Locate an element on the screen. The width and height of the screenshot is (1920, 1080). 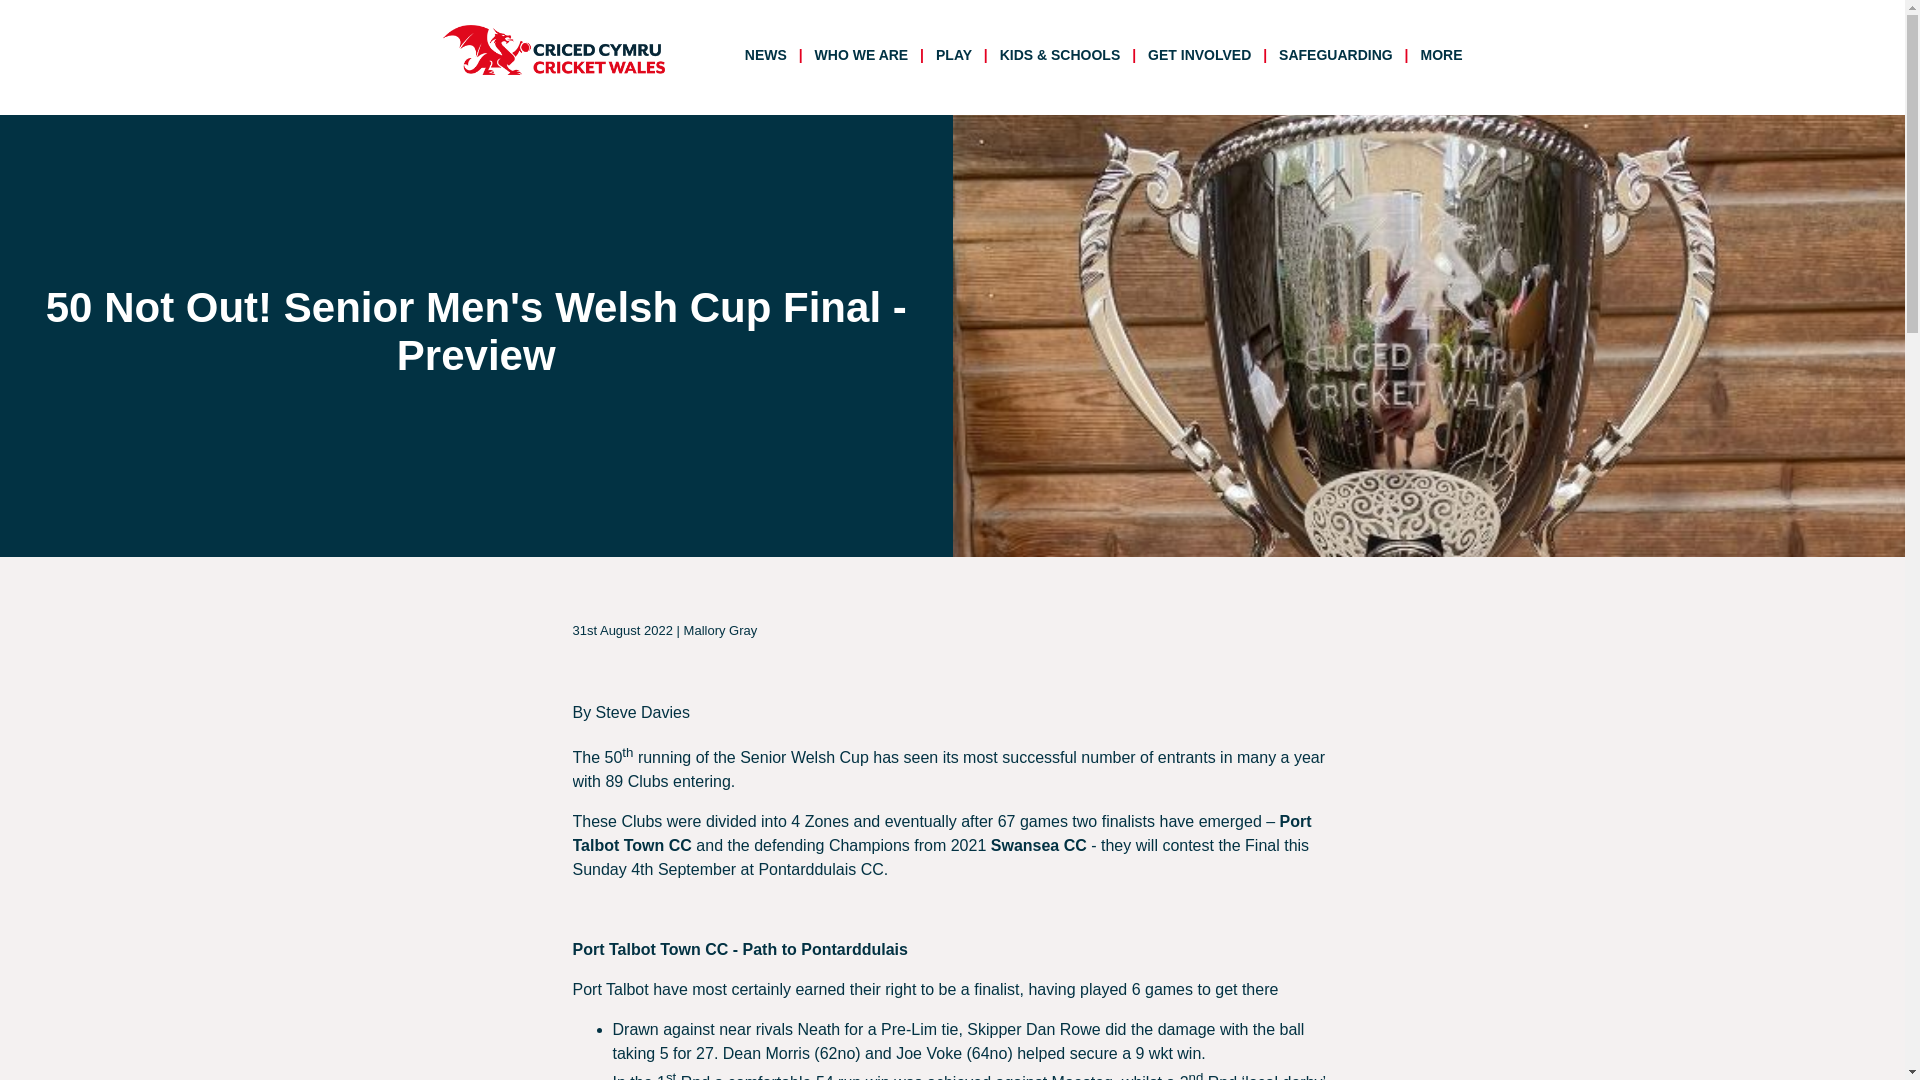
NEWS is located at coordinates (769, 54).